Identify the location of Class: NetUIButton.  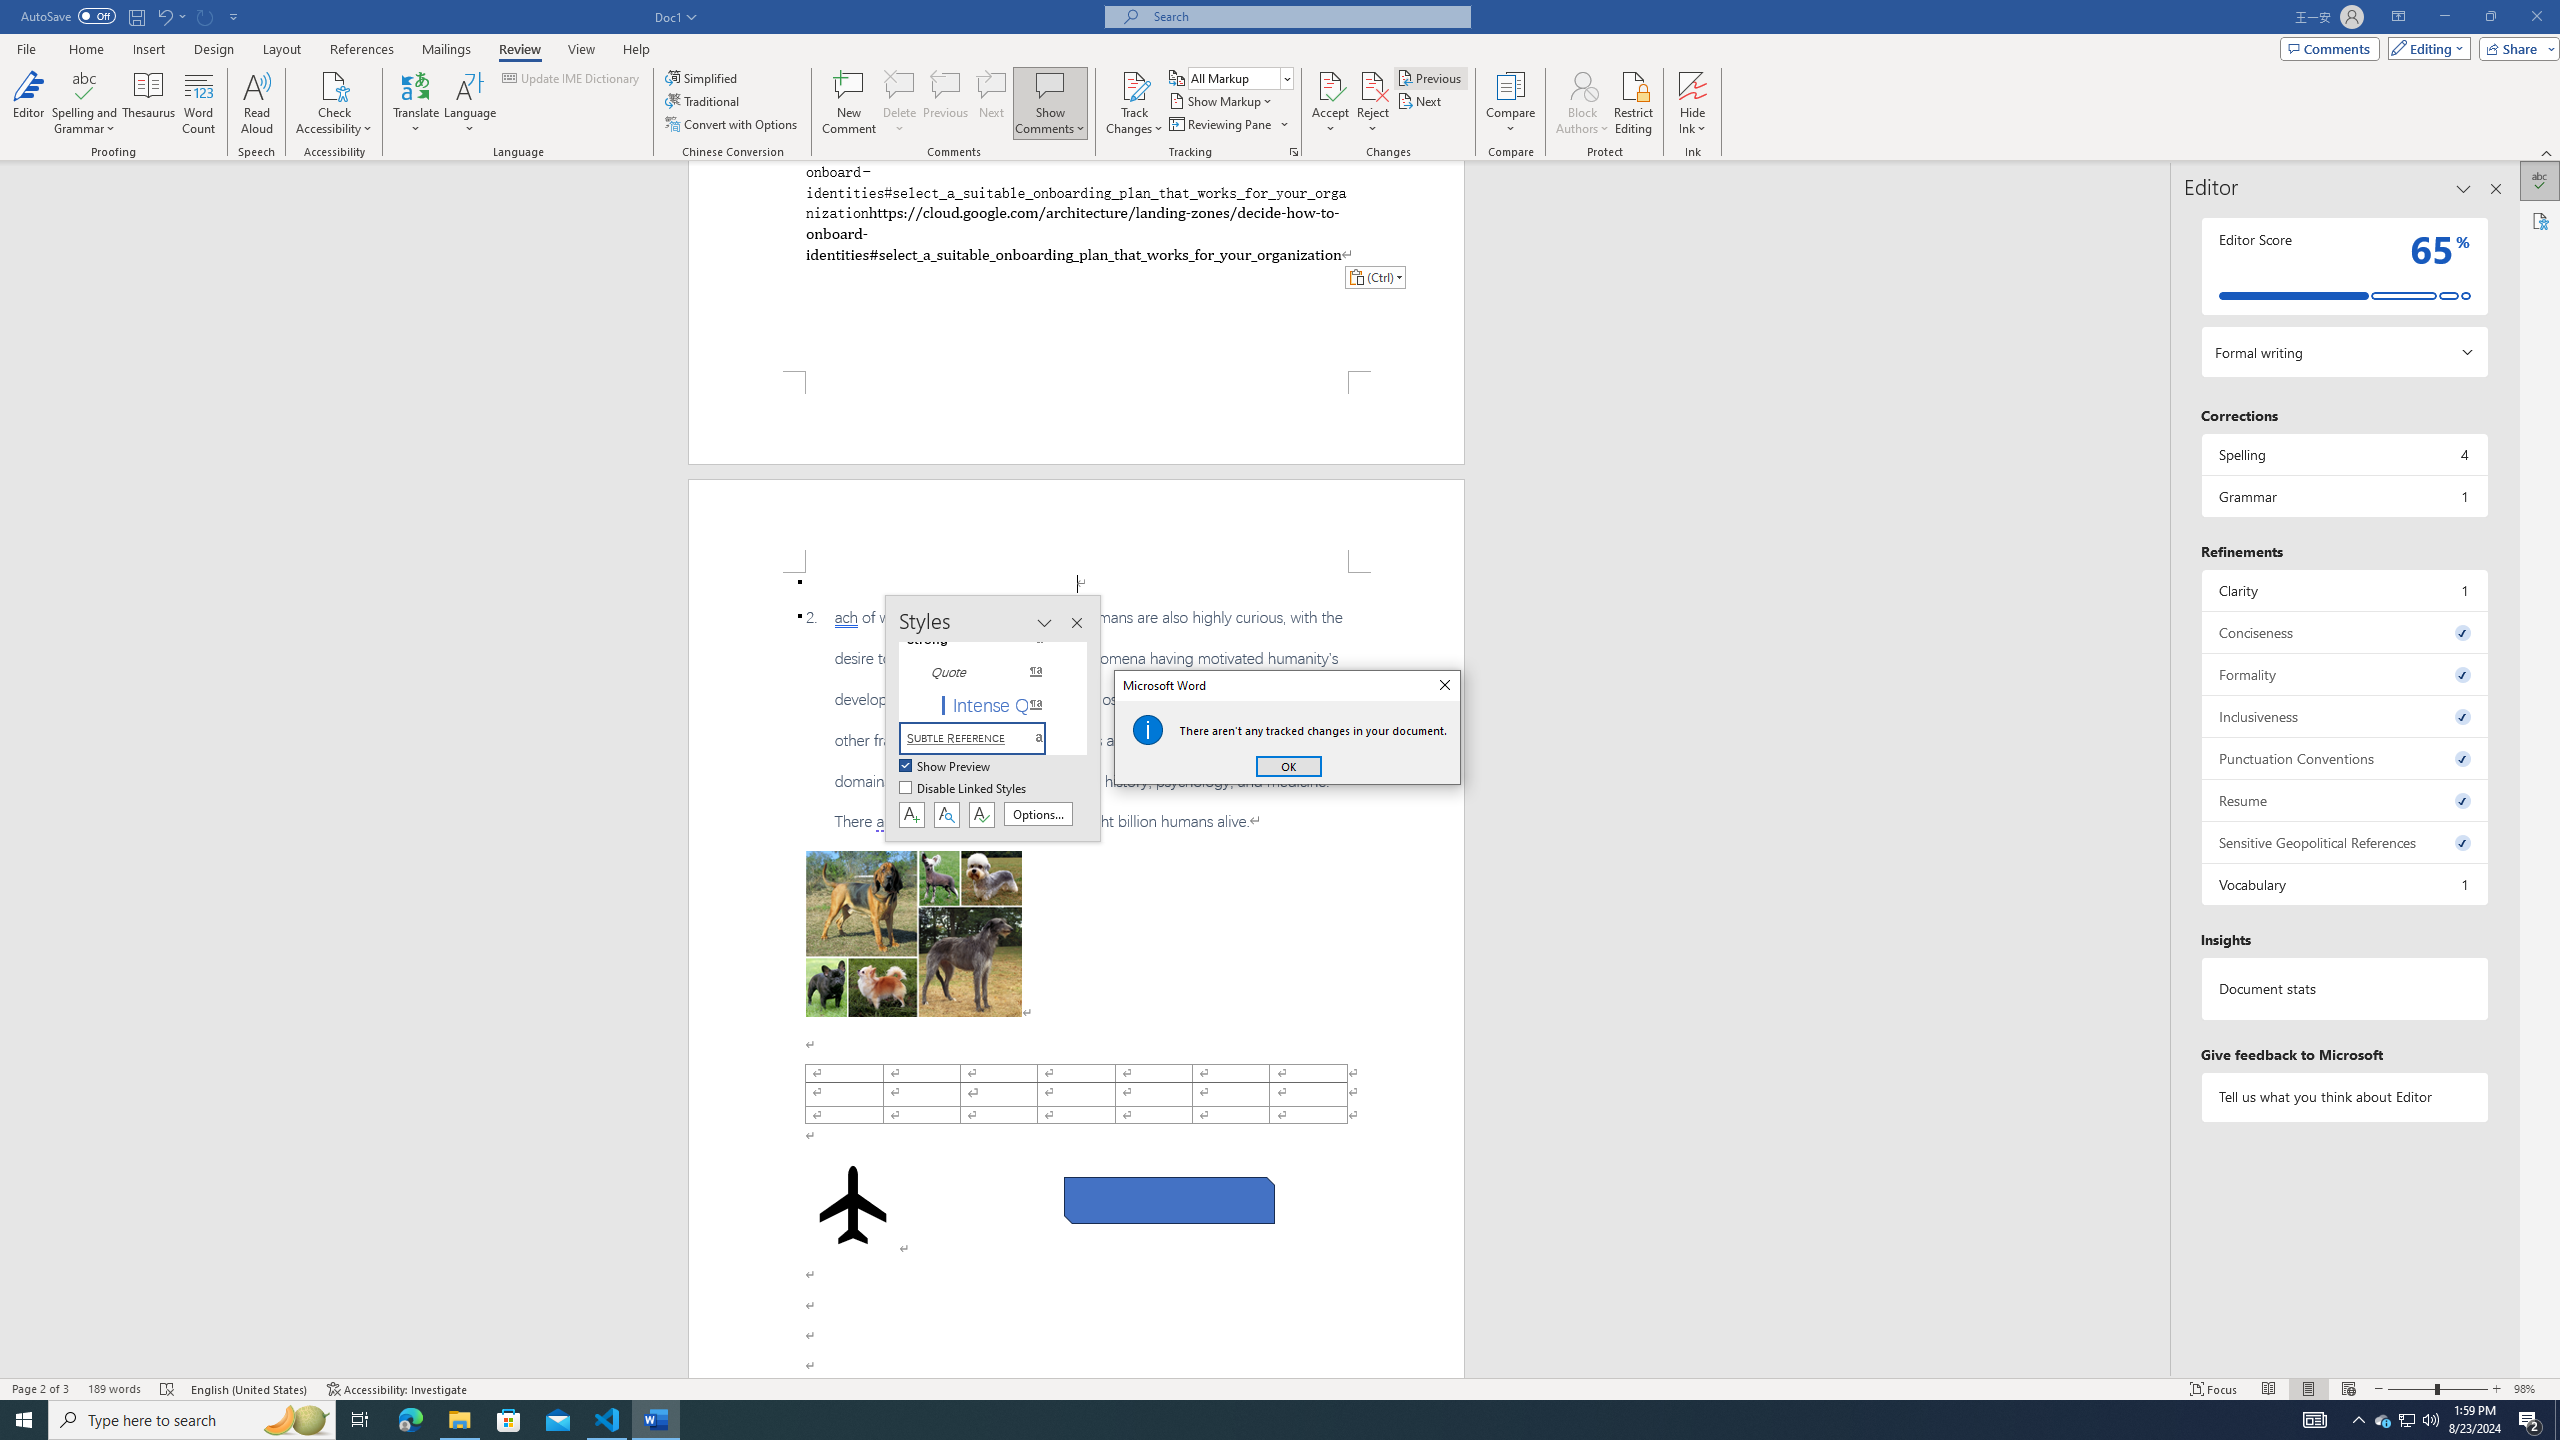
(982, 814).